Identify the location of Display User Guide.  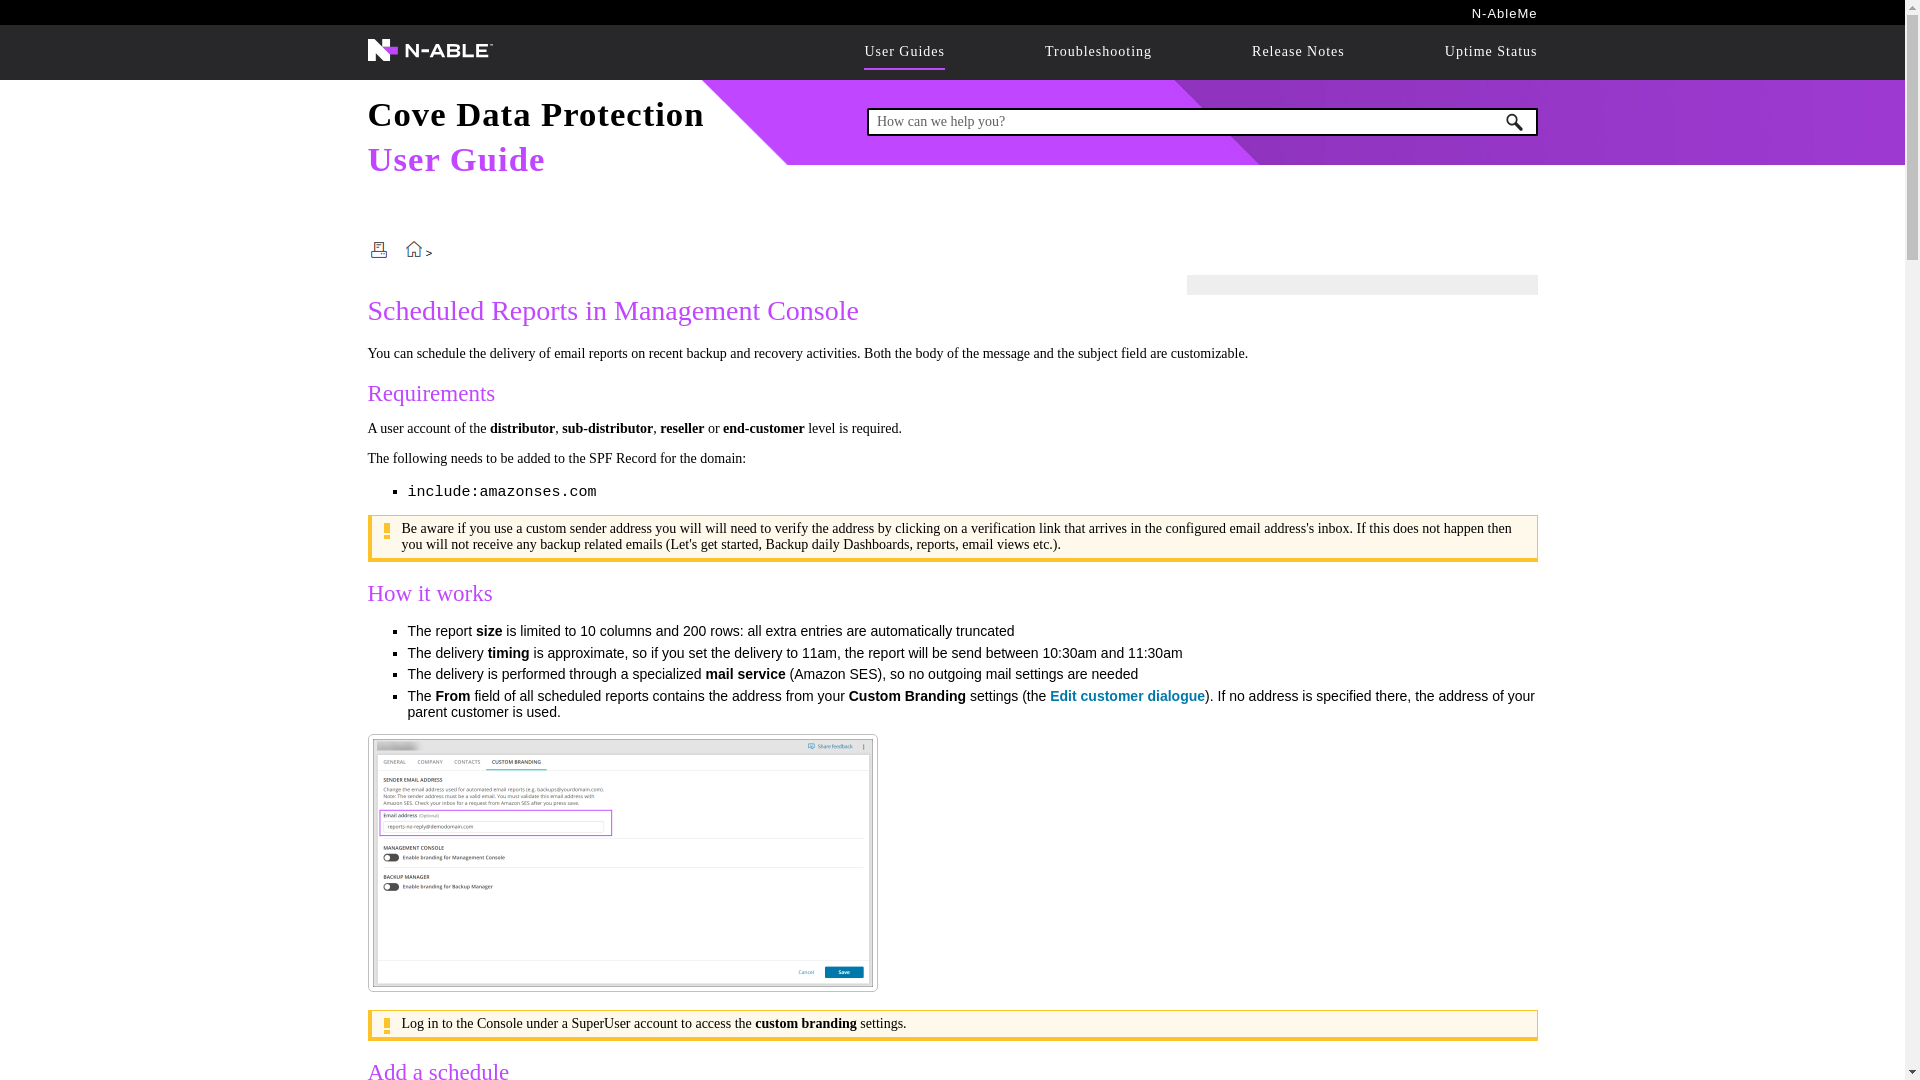
(904, 52).